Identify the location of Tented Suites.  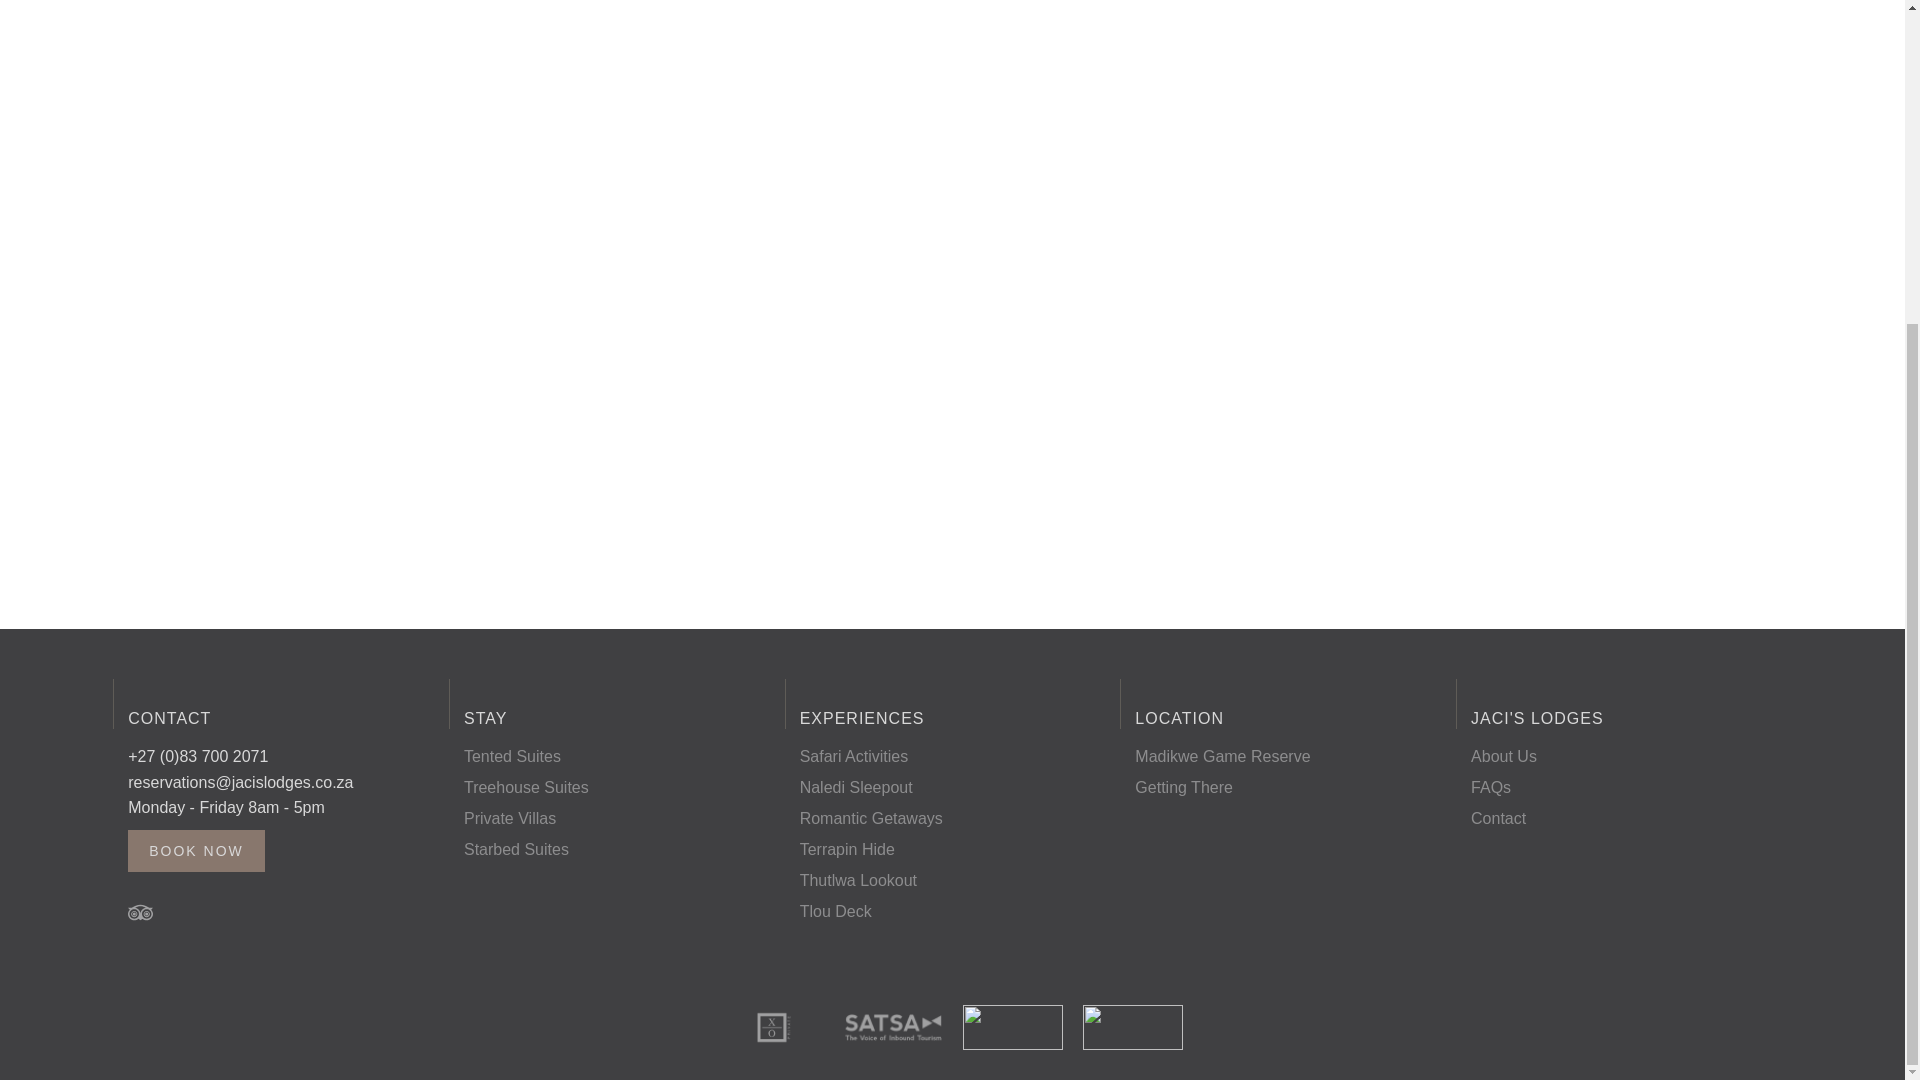
(512, 757).